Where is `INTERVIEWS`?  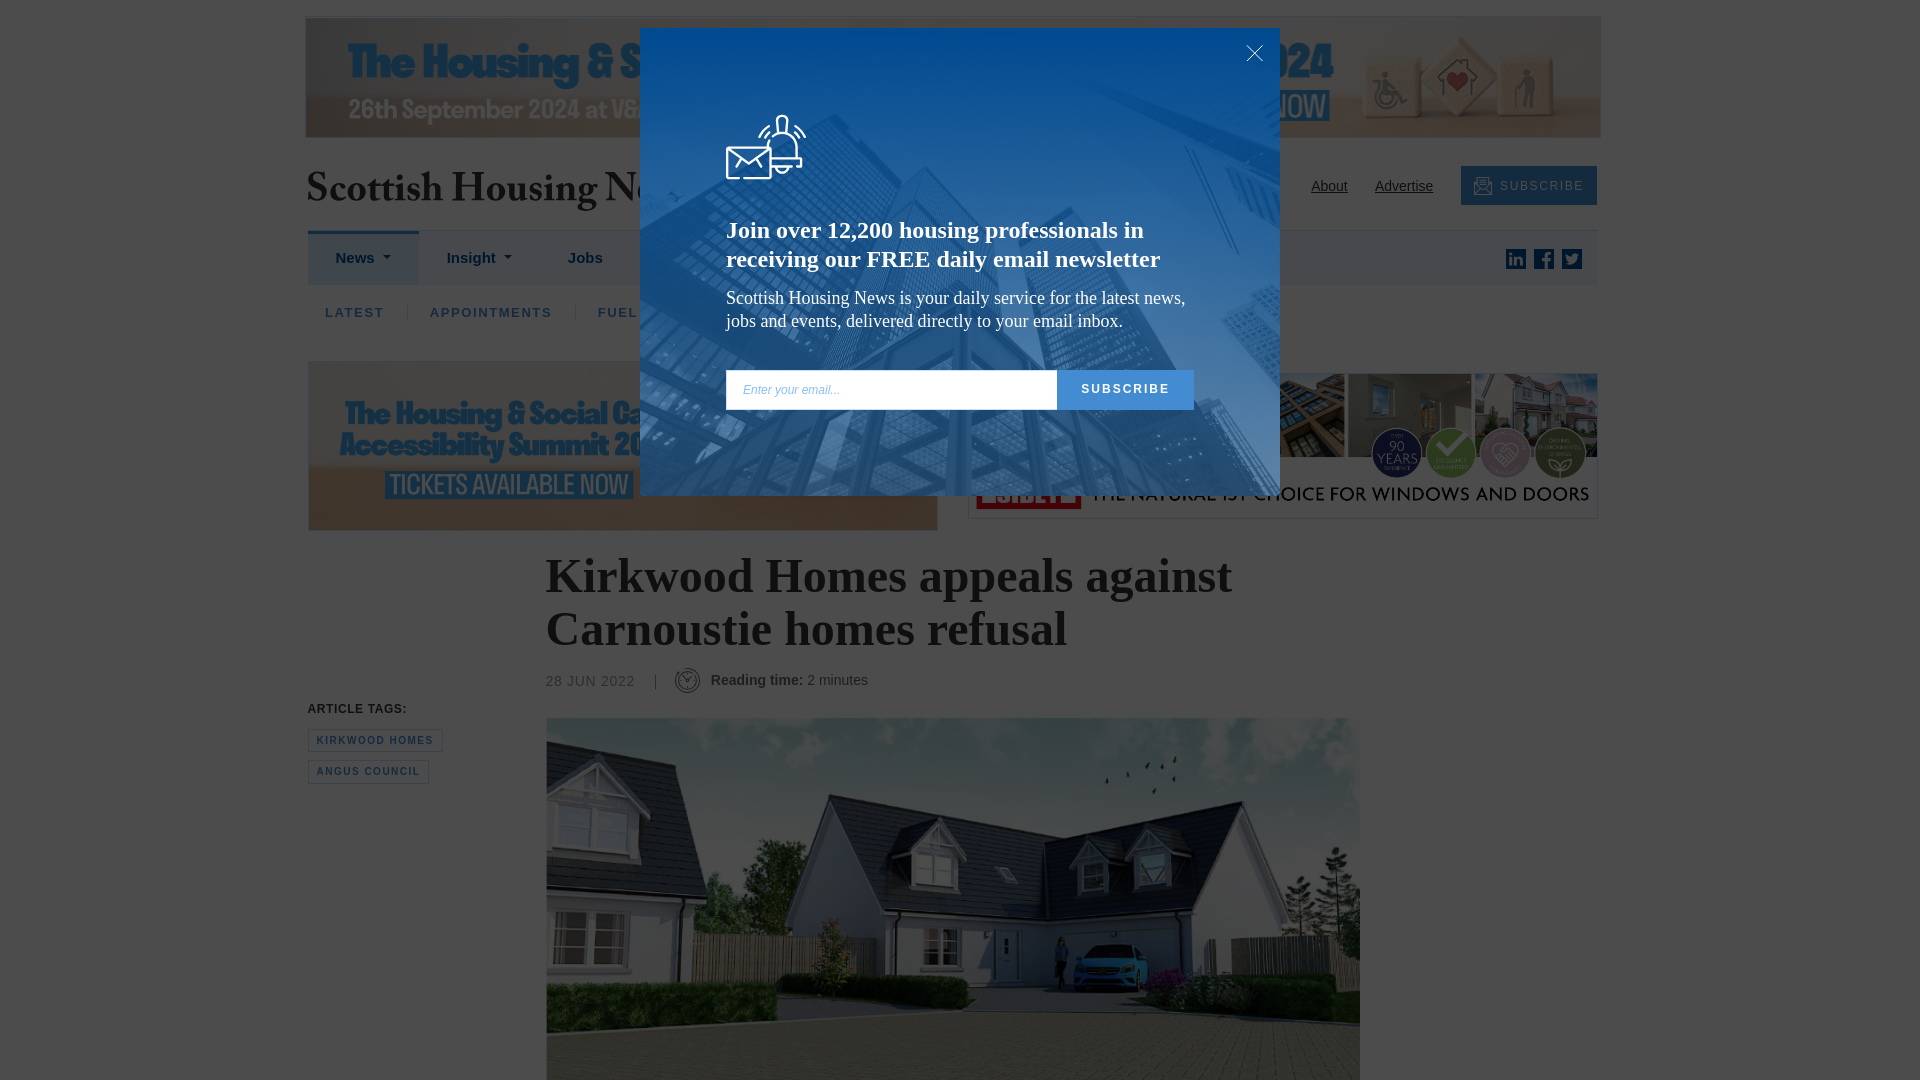
INTERVIEWS is located at coordinates (589, 312).